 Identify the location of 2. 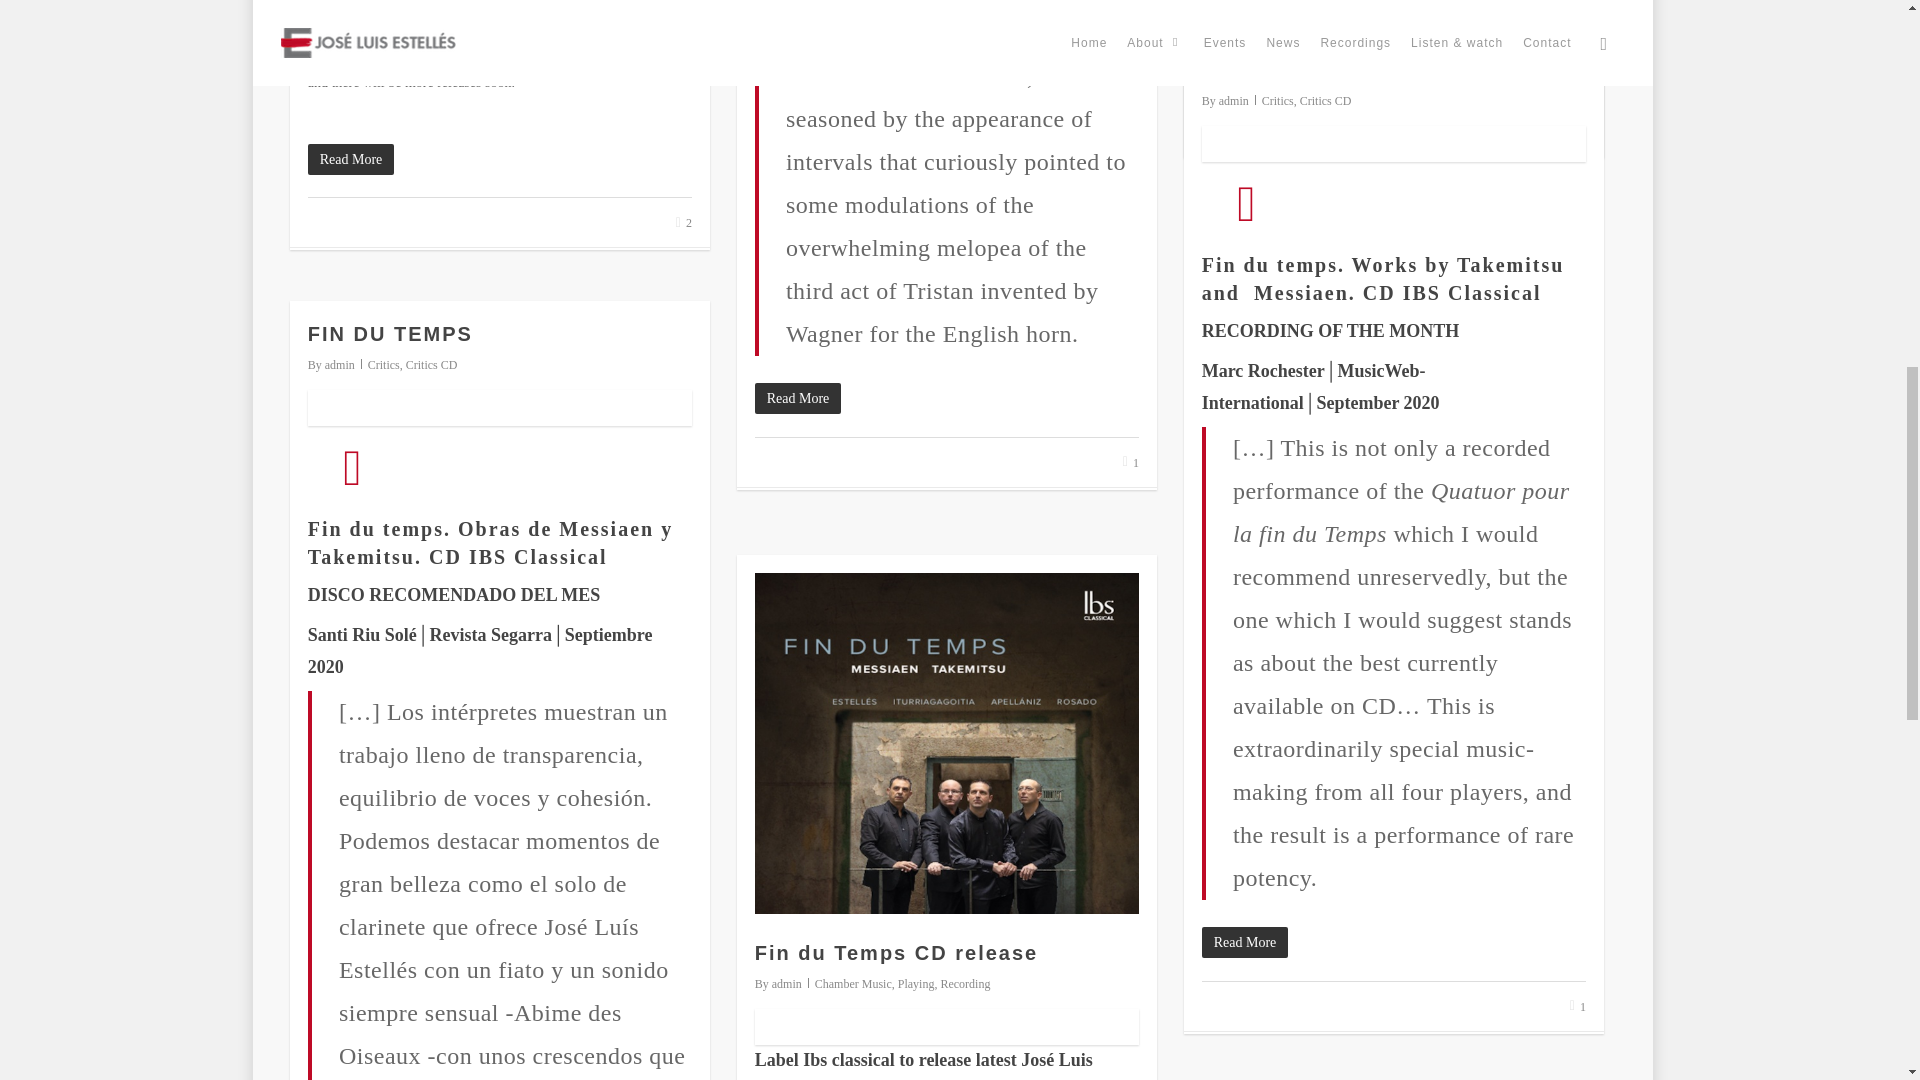
(683, 224).